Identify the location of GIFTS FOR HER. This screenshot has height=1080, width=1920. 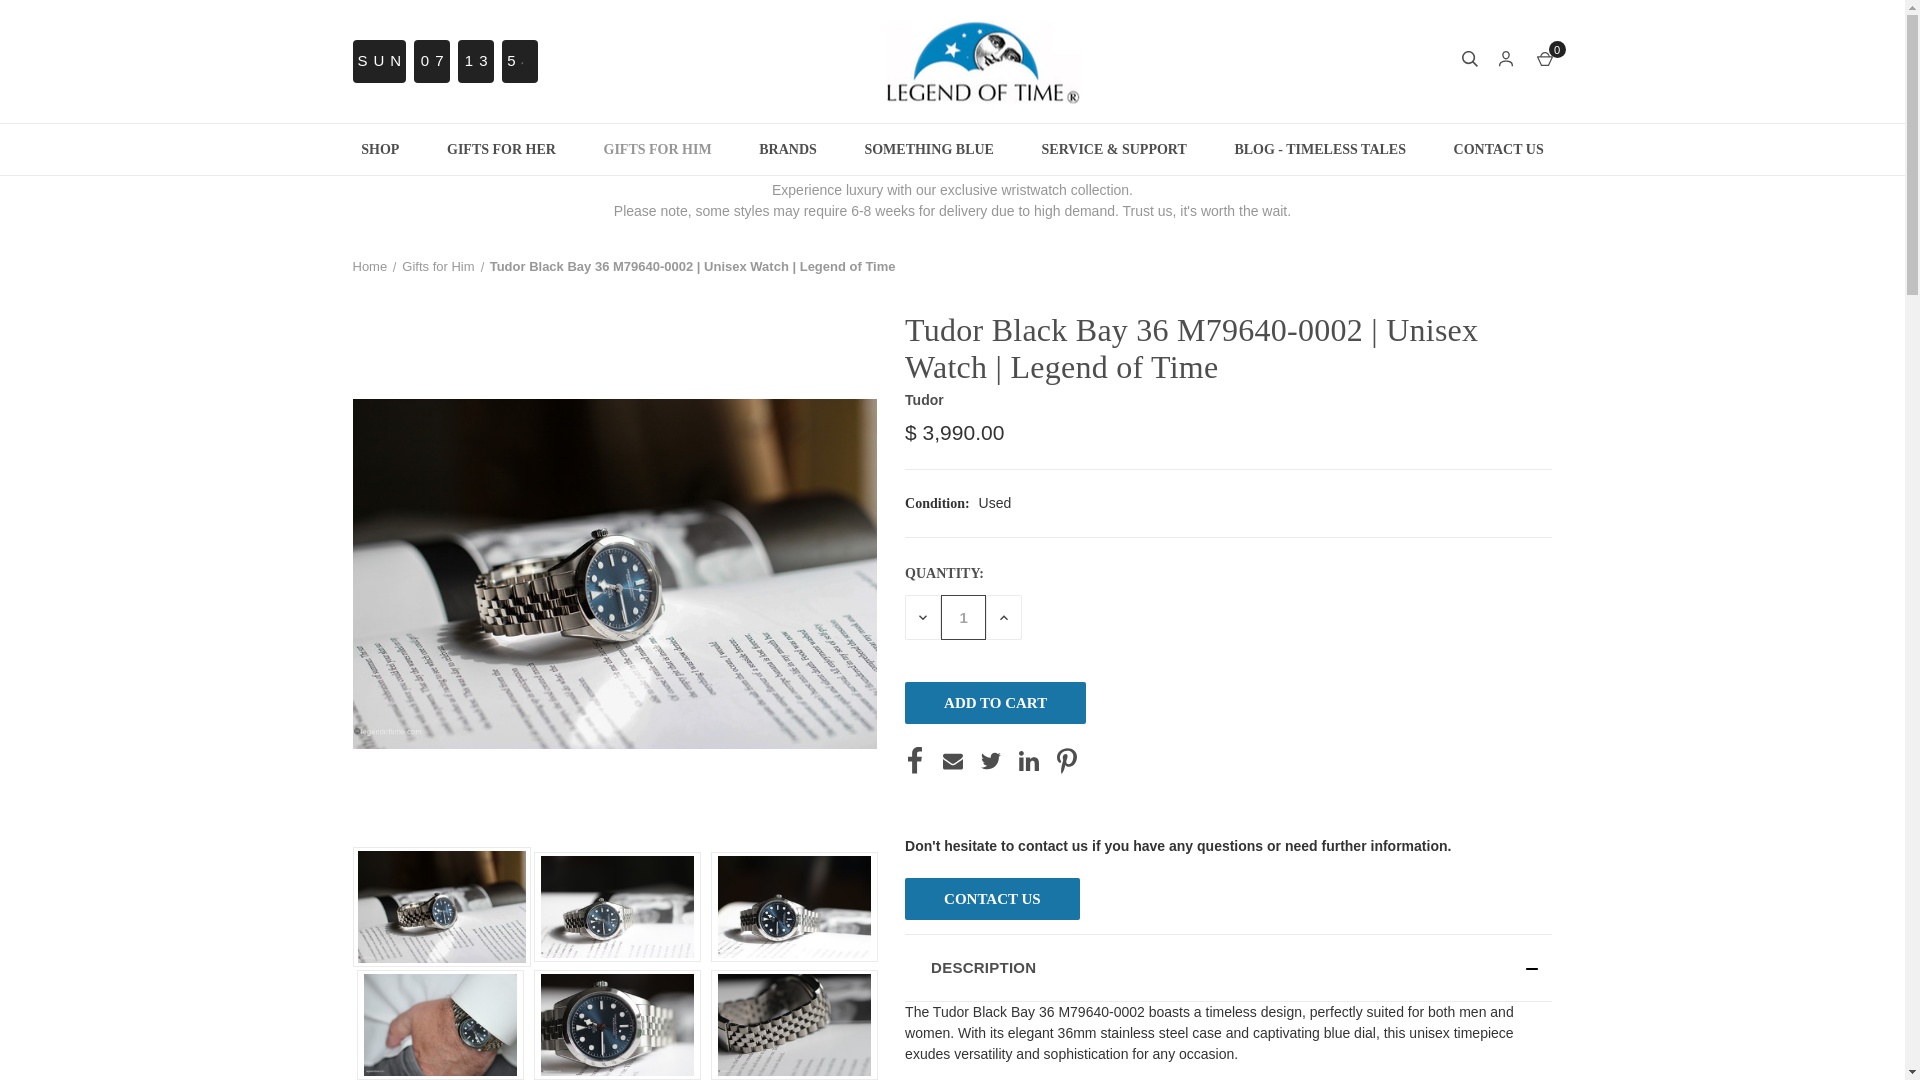
(500, 149).